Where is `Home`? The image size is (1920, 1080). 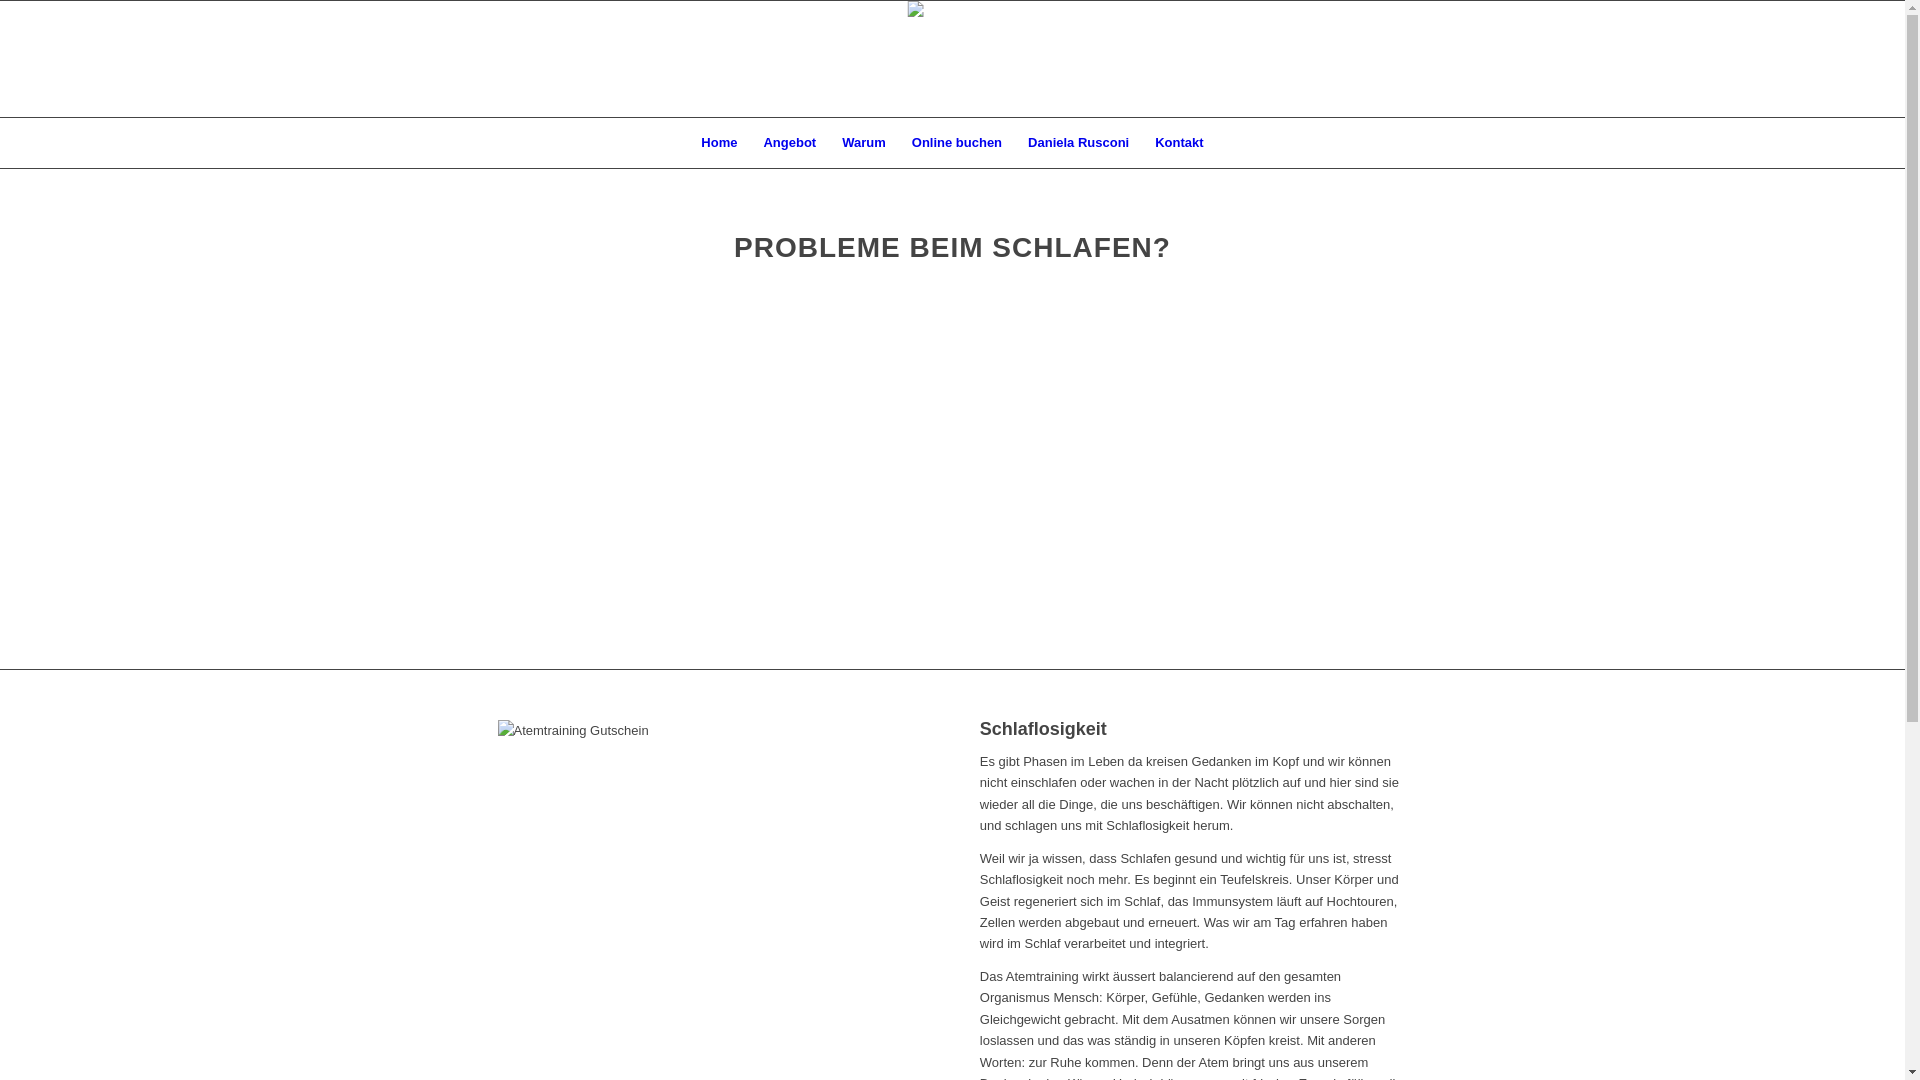 Home is located at coordinates (719, 143).